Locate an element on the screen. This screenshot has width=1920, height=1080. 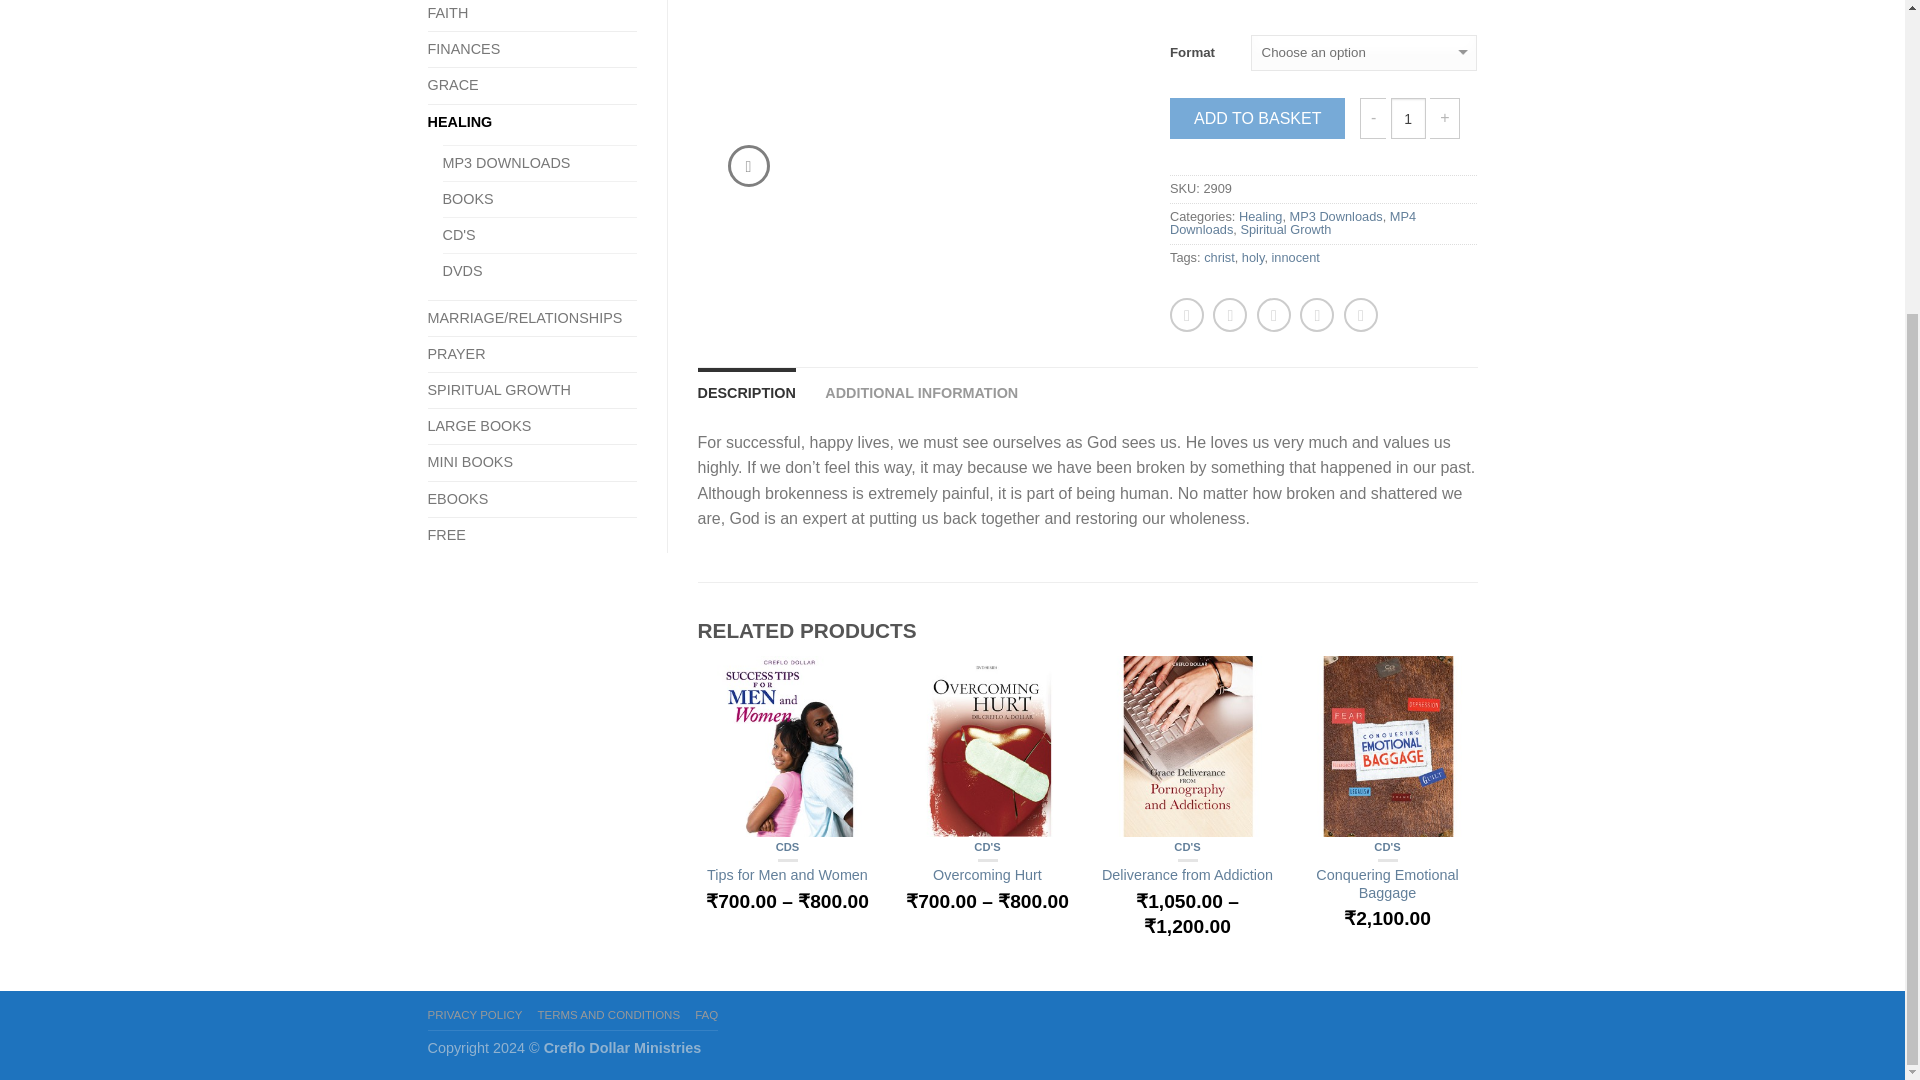
FAITH is located at coordinates (456, 16).